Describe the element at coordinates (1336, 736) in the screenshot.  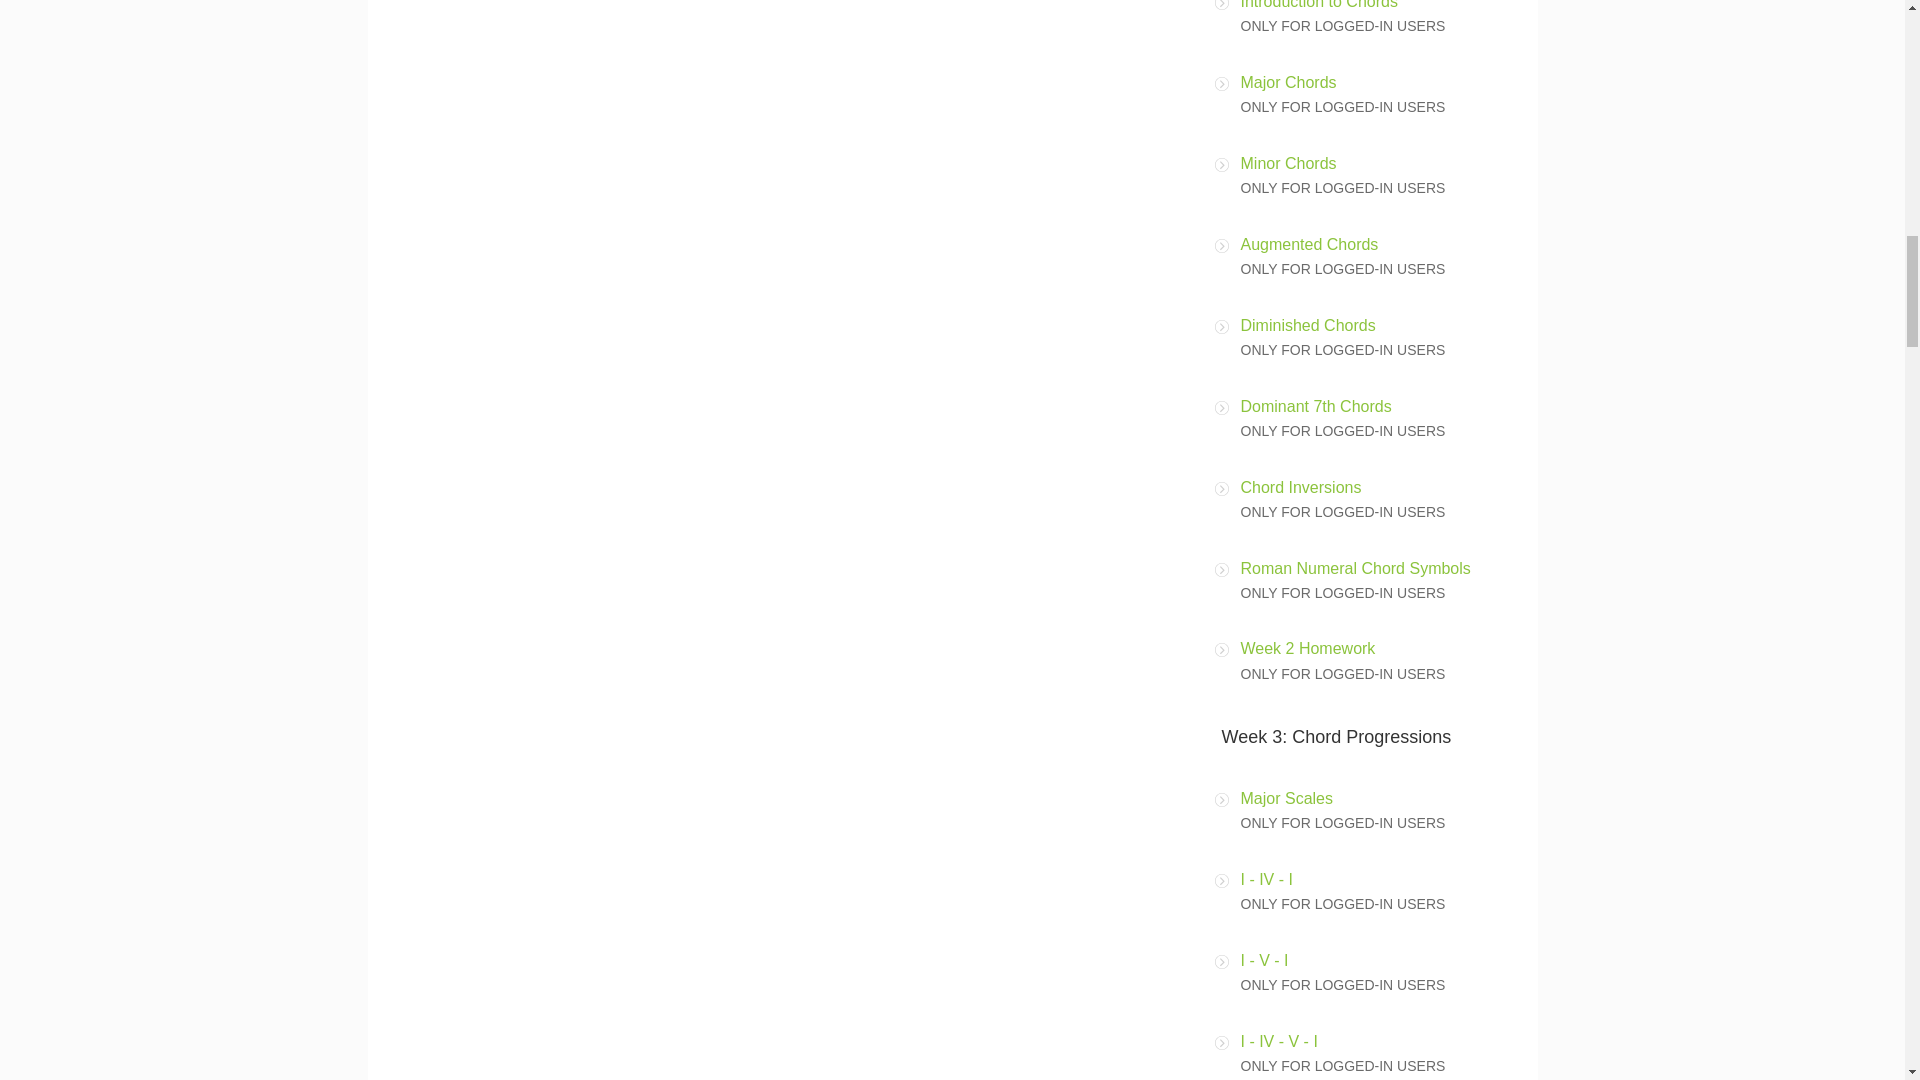
I see `Week 3: Chord Progressions` at that location.